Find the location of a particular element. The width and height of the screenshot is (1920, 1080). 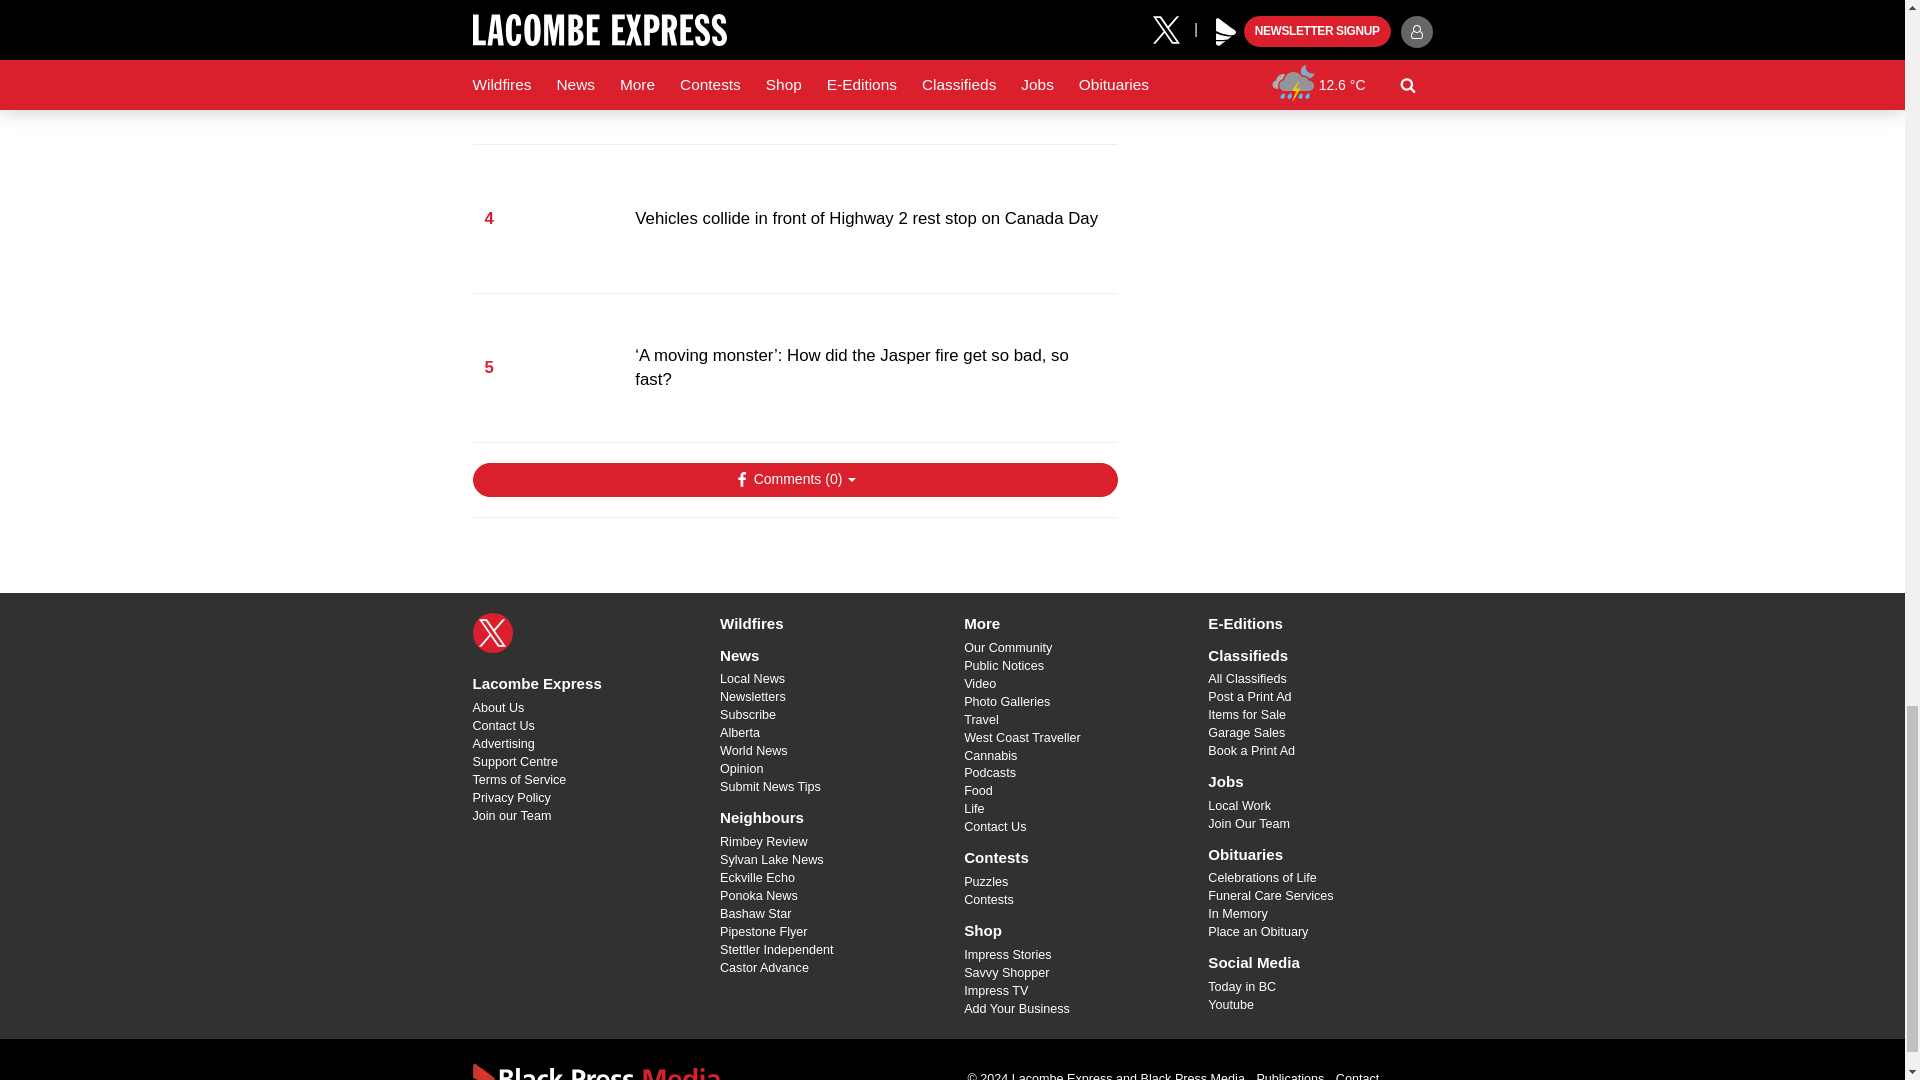

X is located at coordinates (492, 633).